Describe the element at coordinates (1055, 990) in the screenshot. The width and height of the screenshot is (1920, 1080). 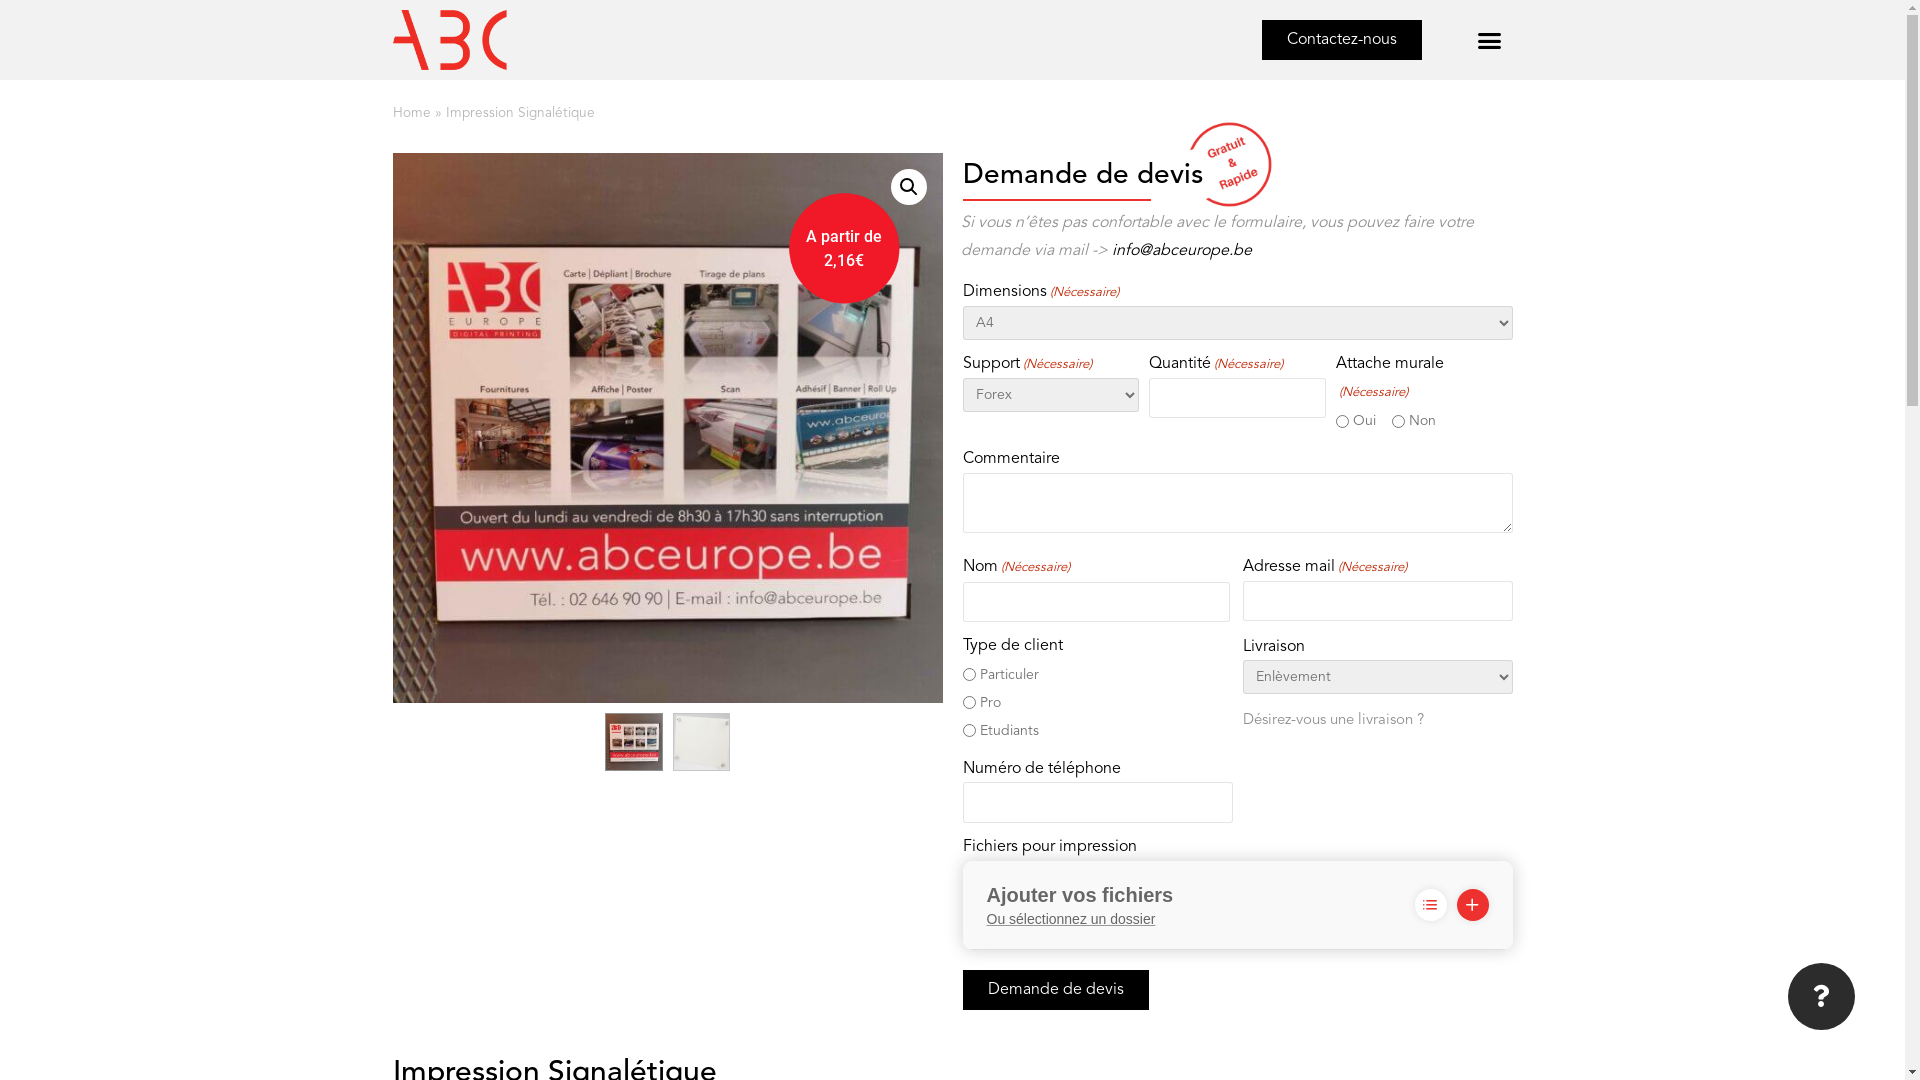
I see `Demande de devis` at that location.